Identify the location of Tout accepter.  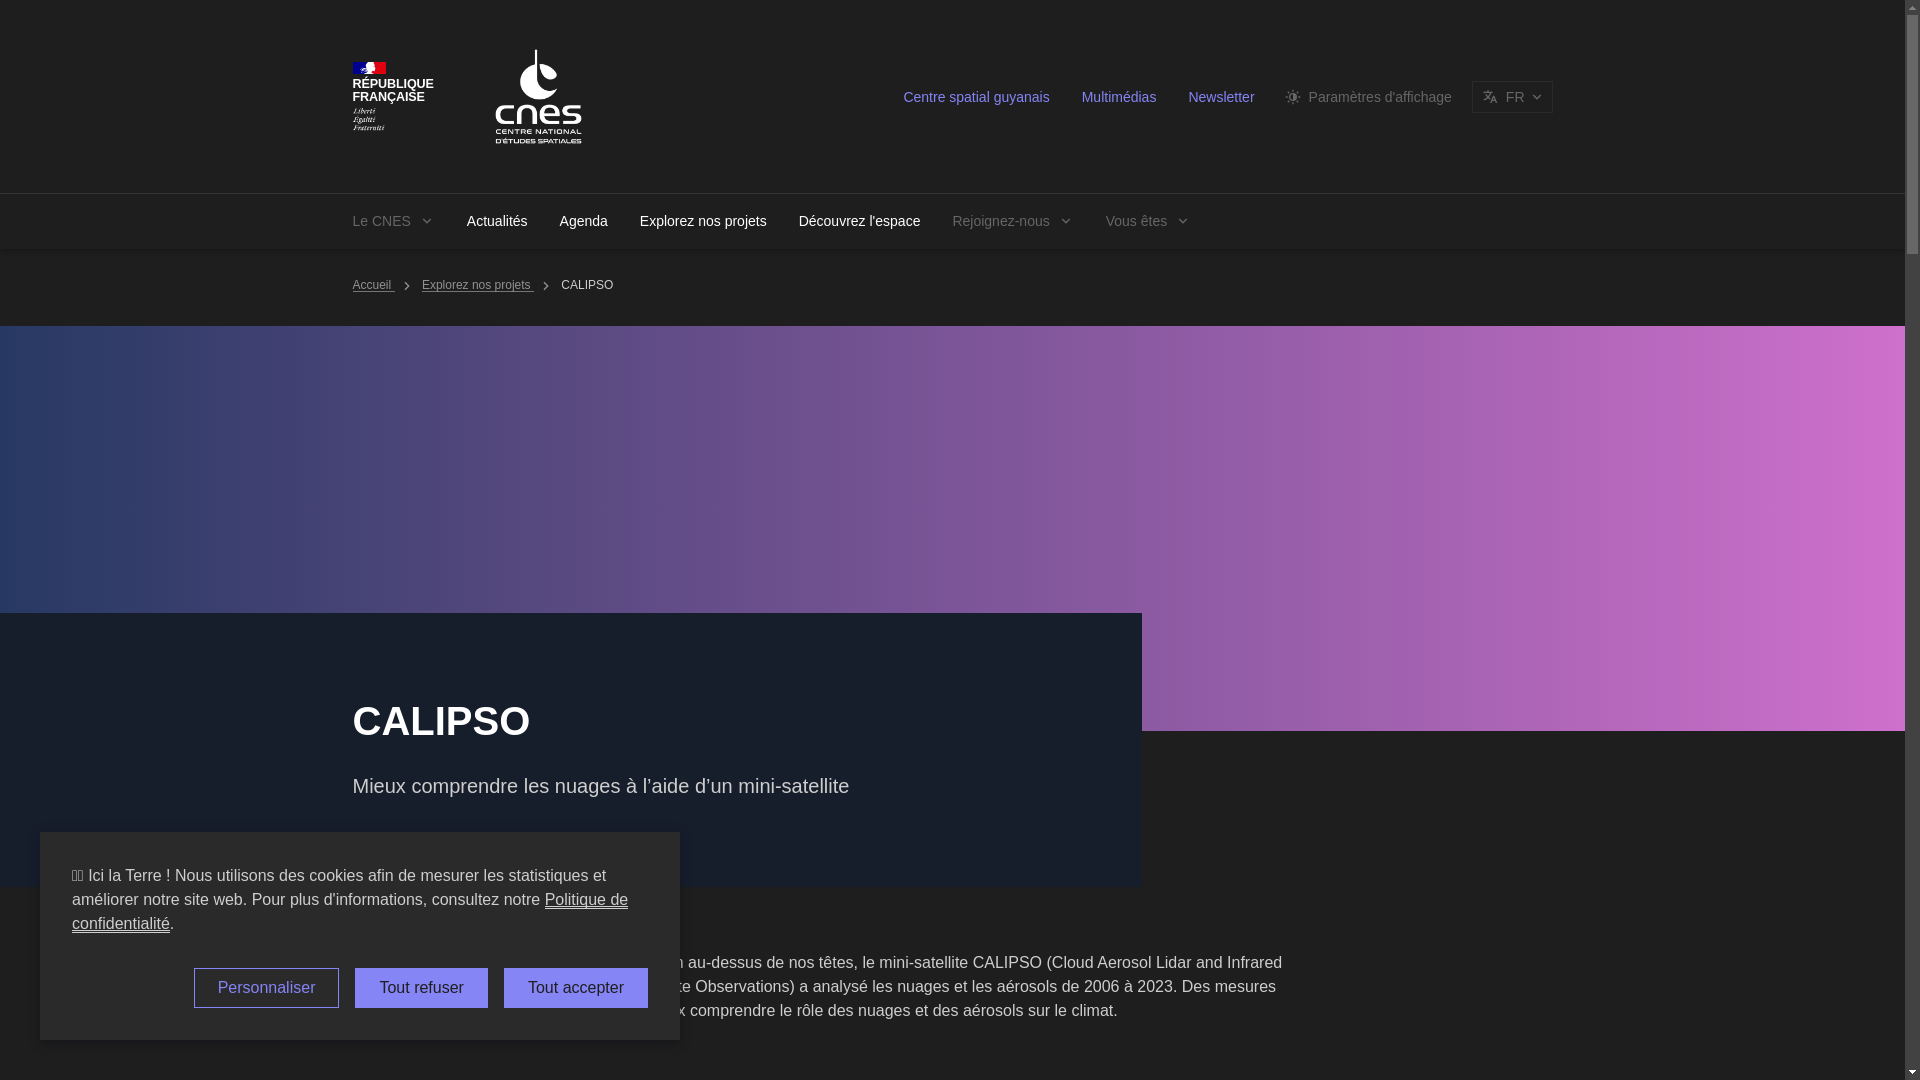
(576, 987).